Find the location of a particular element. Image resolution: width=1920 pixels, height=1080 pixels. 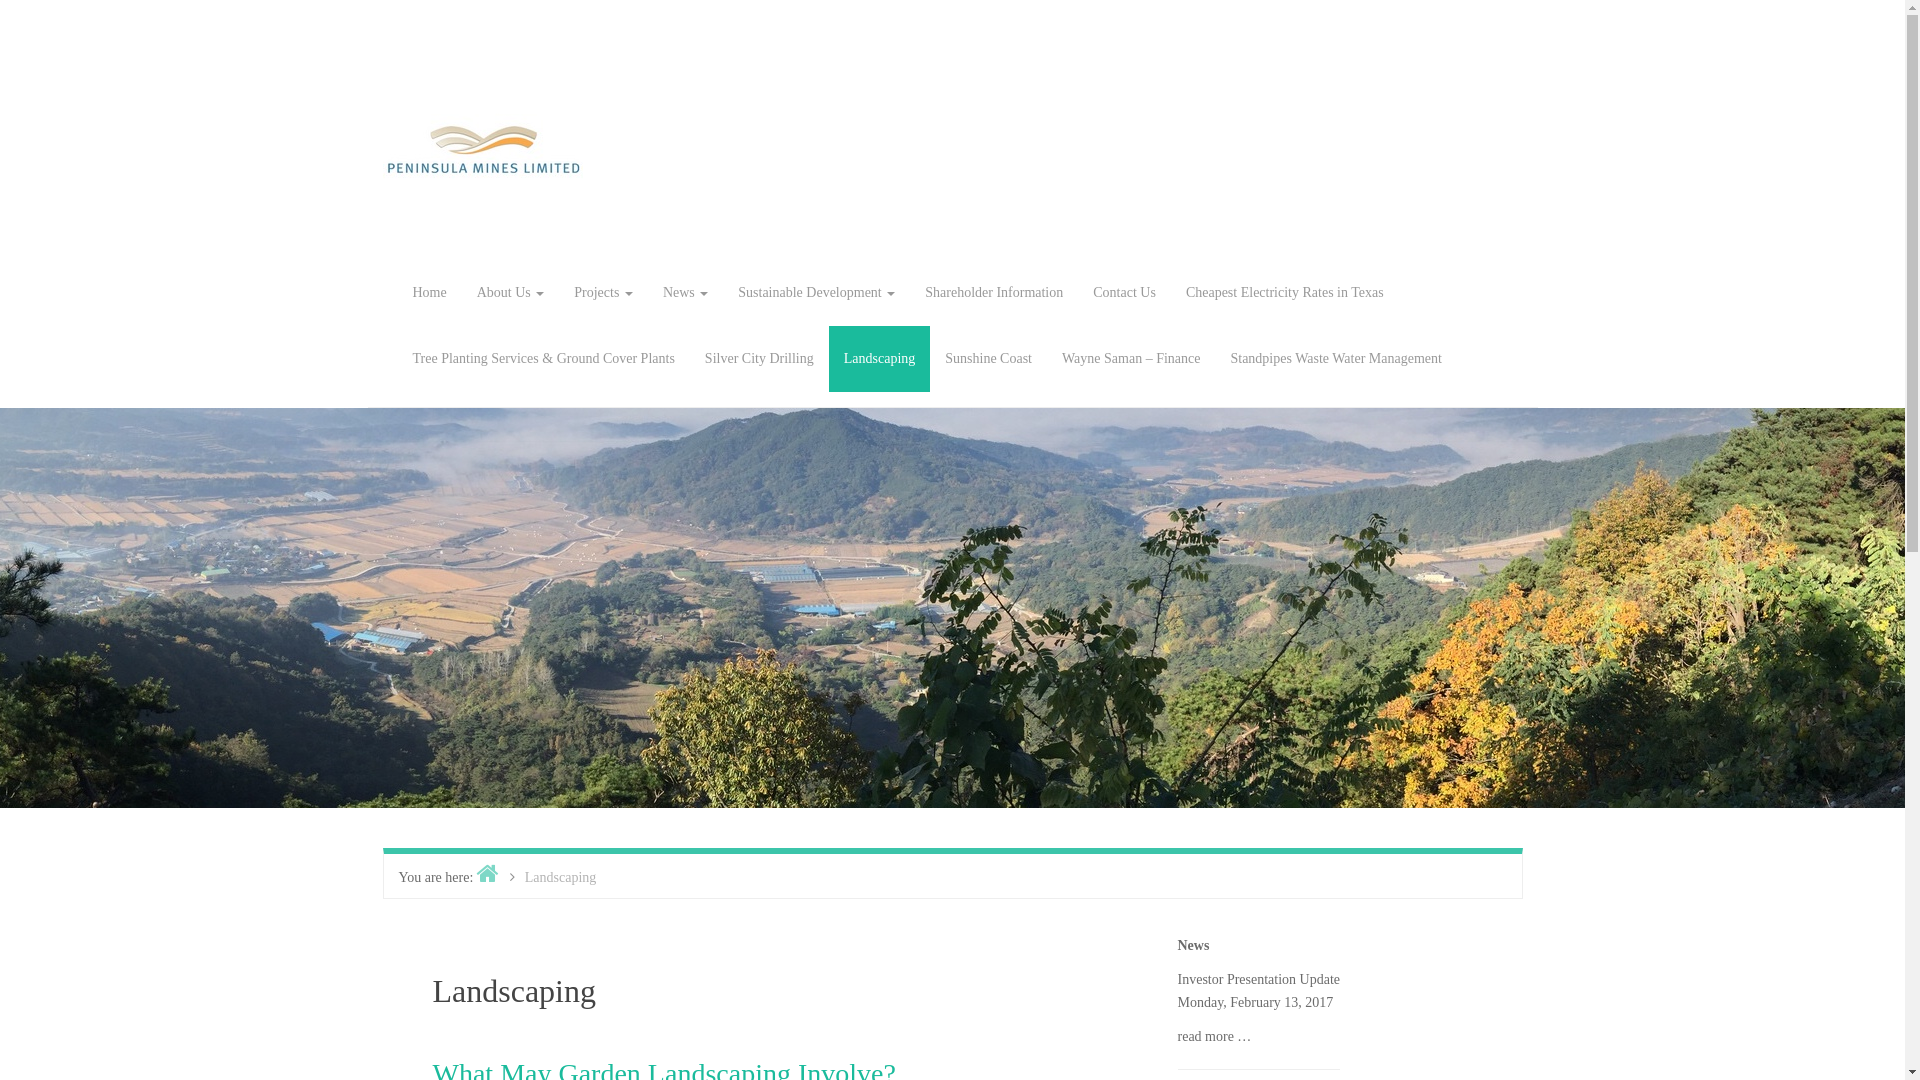

Projects is located at coordinates (604, 293).